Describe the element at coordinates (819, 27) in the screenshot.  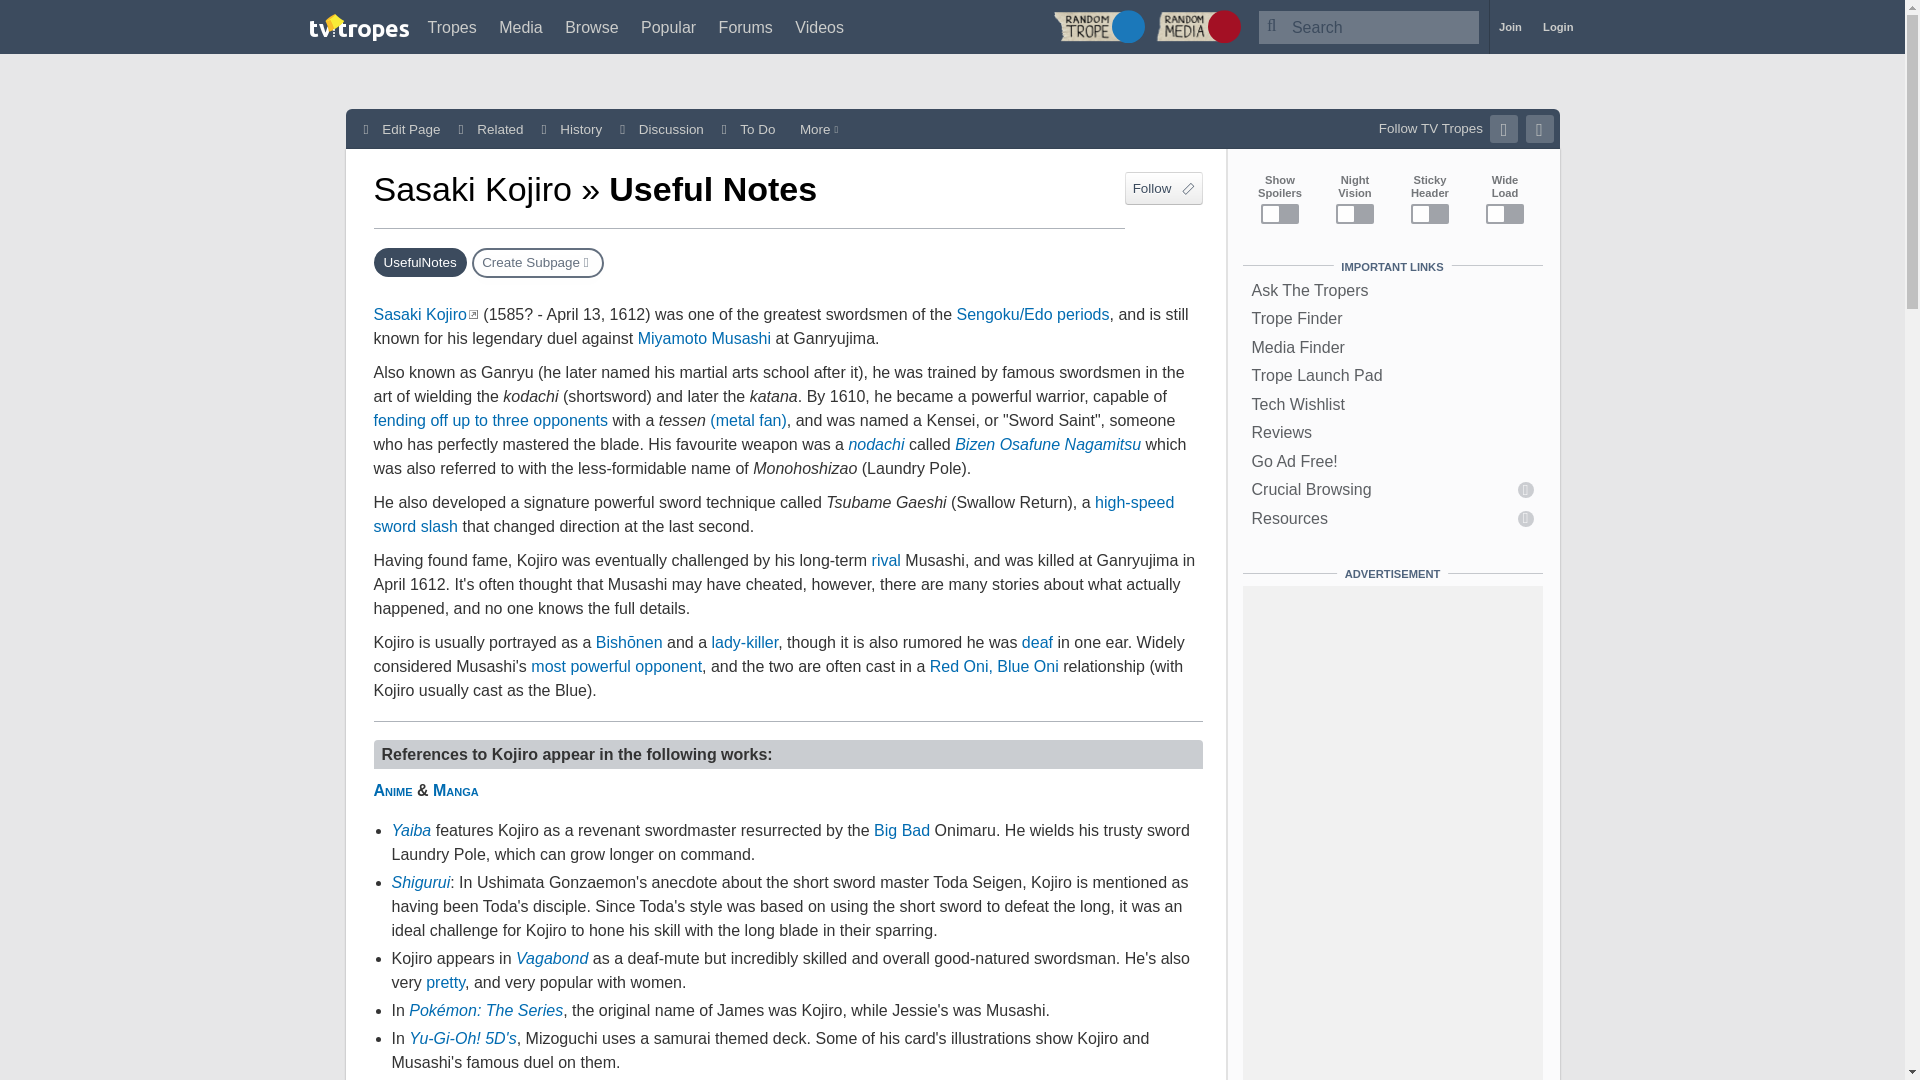
I see `Videos` at that location.